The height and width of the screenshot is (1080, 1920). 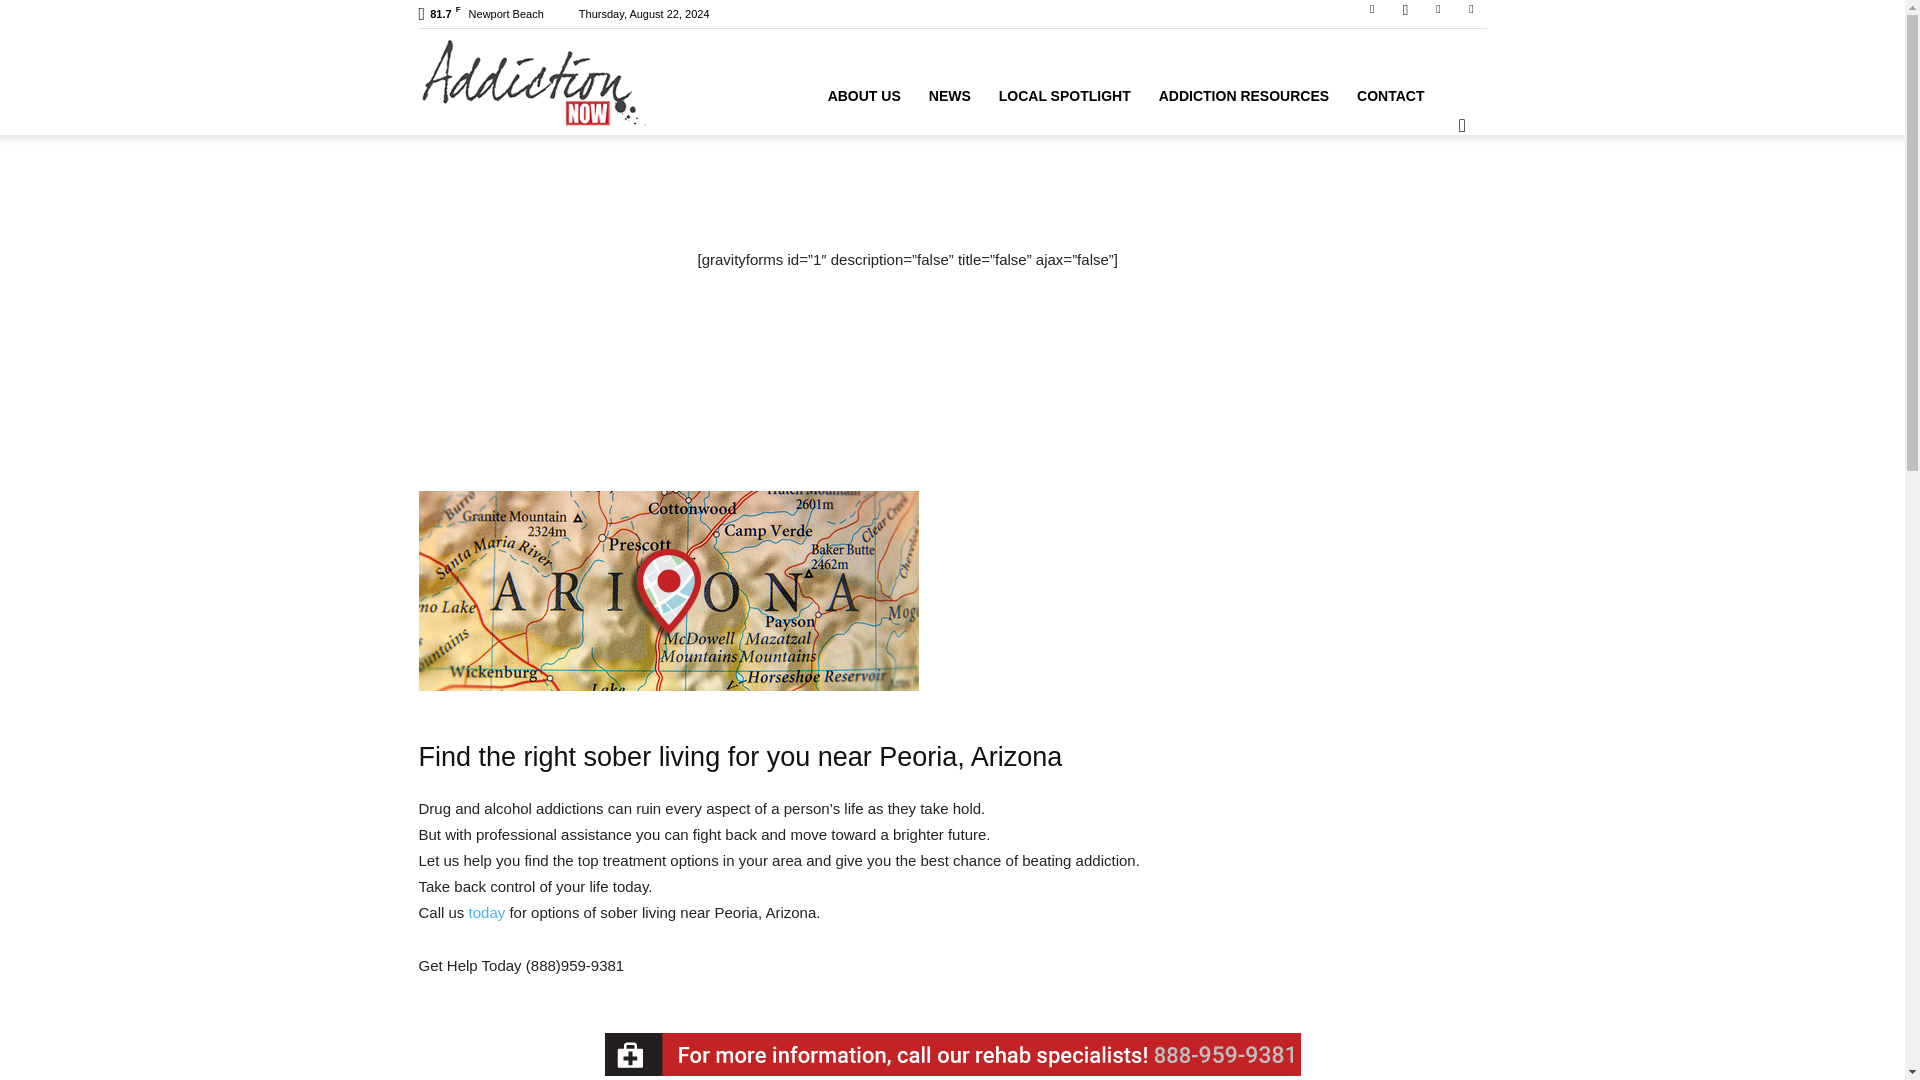 What do you see at coordinates (1438, 15) in the screenshot?
I see `Pinterest` at bounding box center [1438, 15].